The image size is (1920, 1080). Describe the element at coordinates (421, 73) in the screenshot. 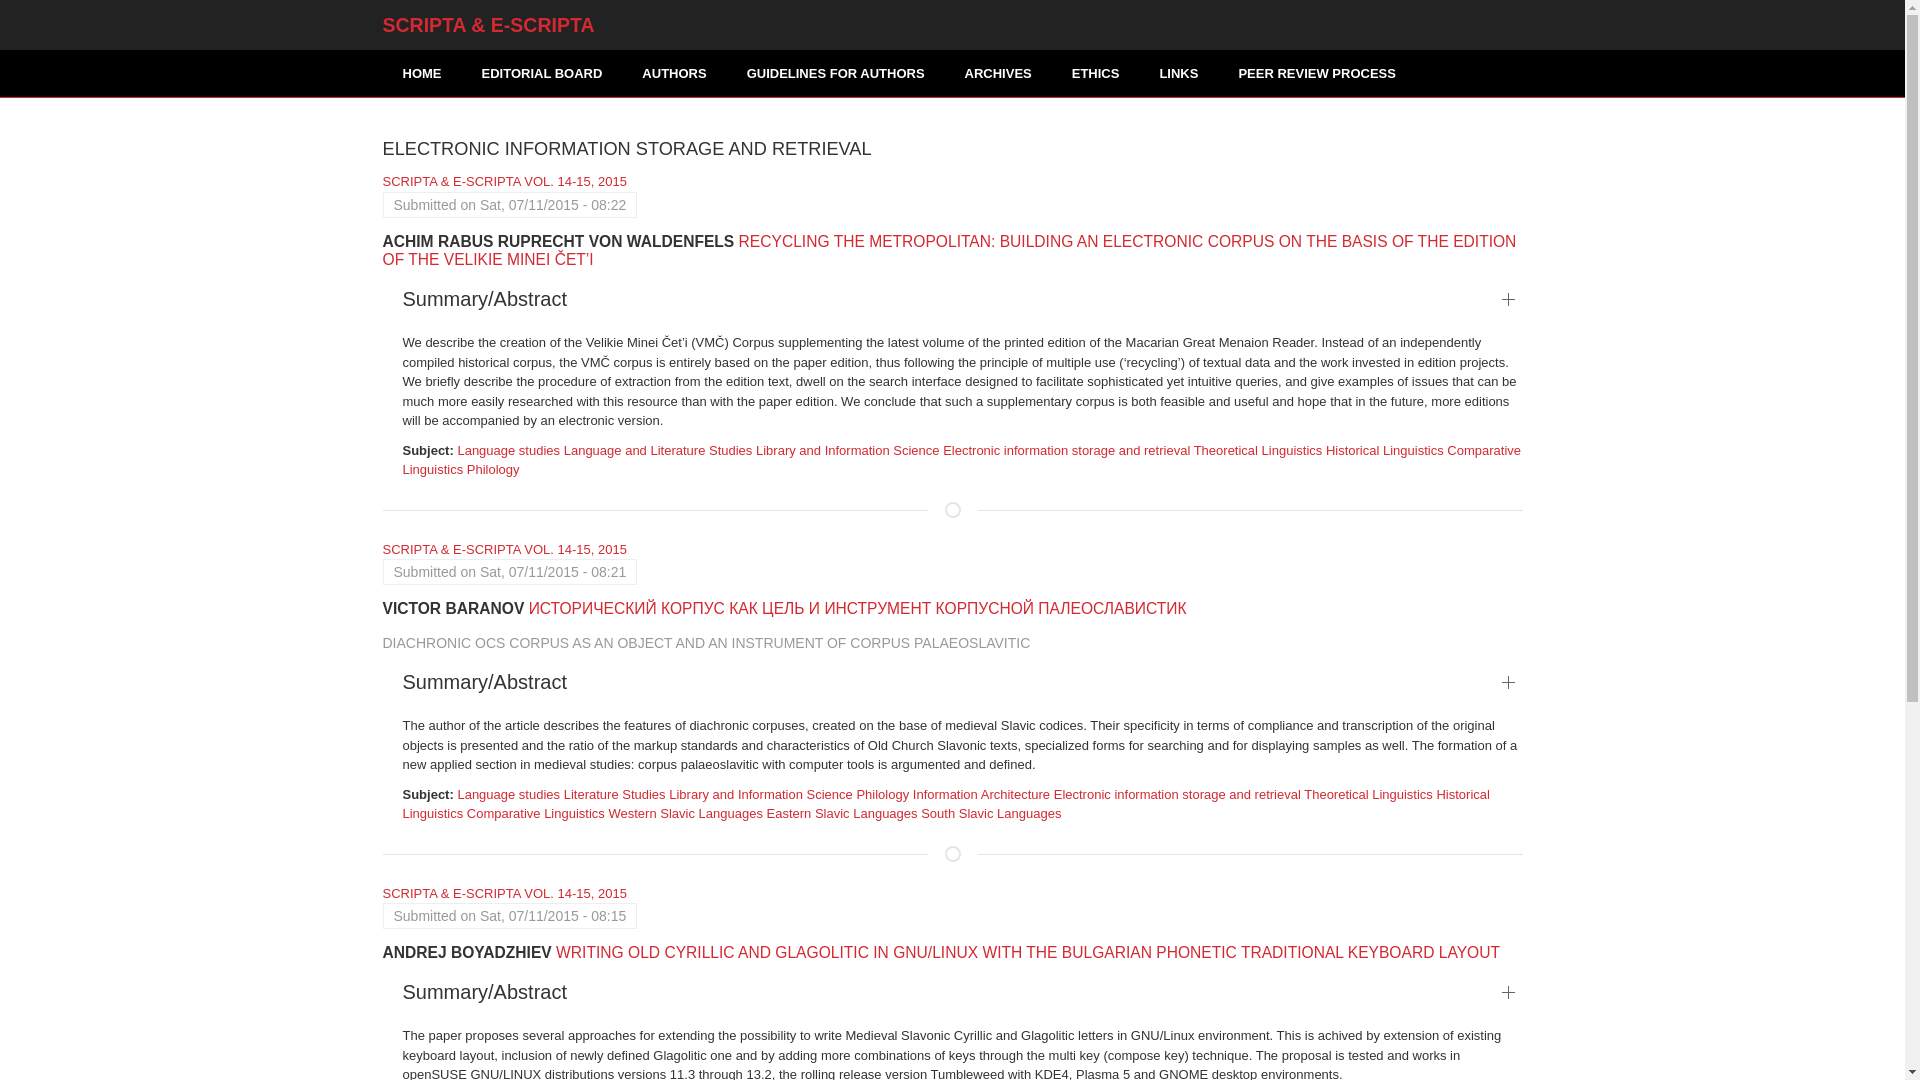

I see `HOME` at that location.